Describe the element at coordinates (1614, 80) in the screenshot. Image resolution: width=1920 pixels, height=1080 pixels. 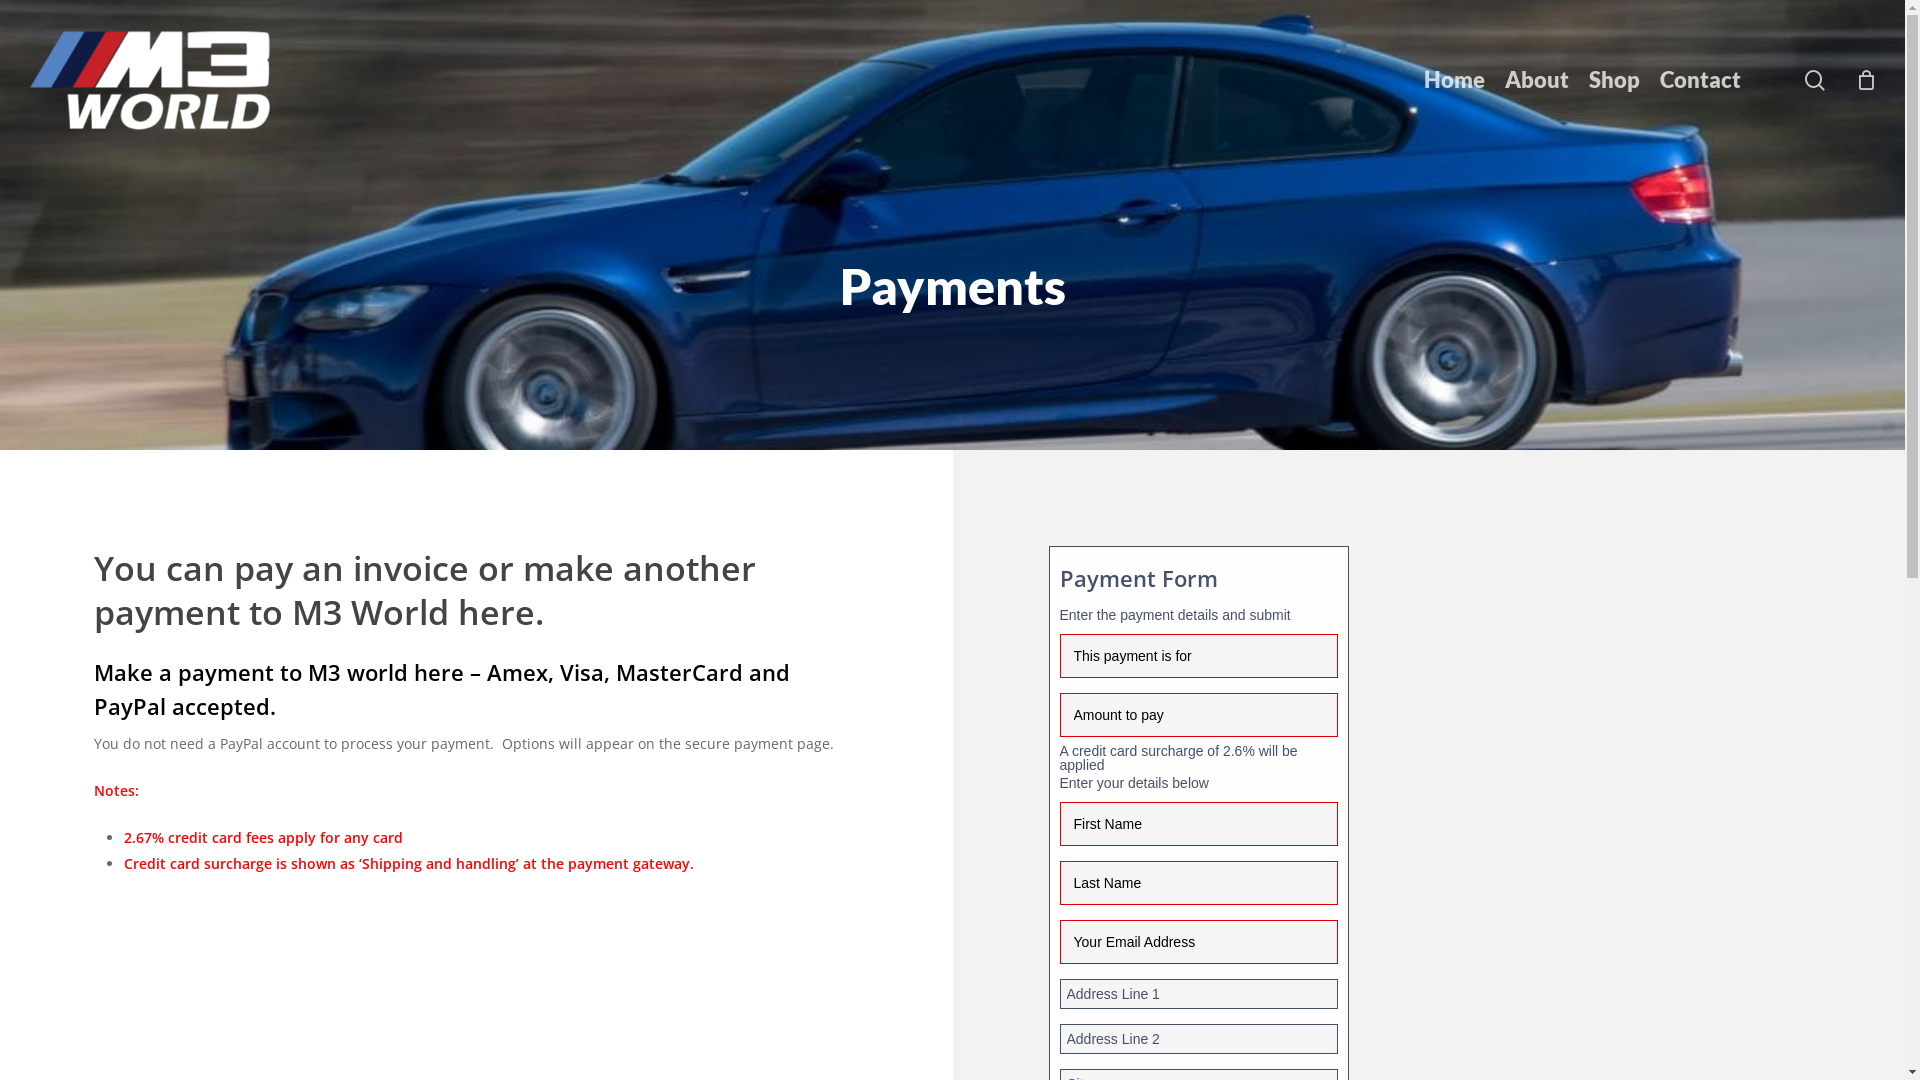
I see `Shop` at that location.